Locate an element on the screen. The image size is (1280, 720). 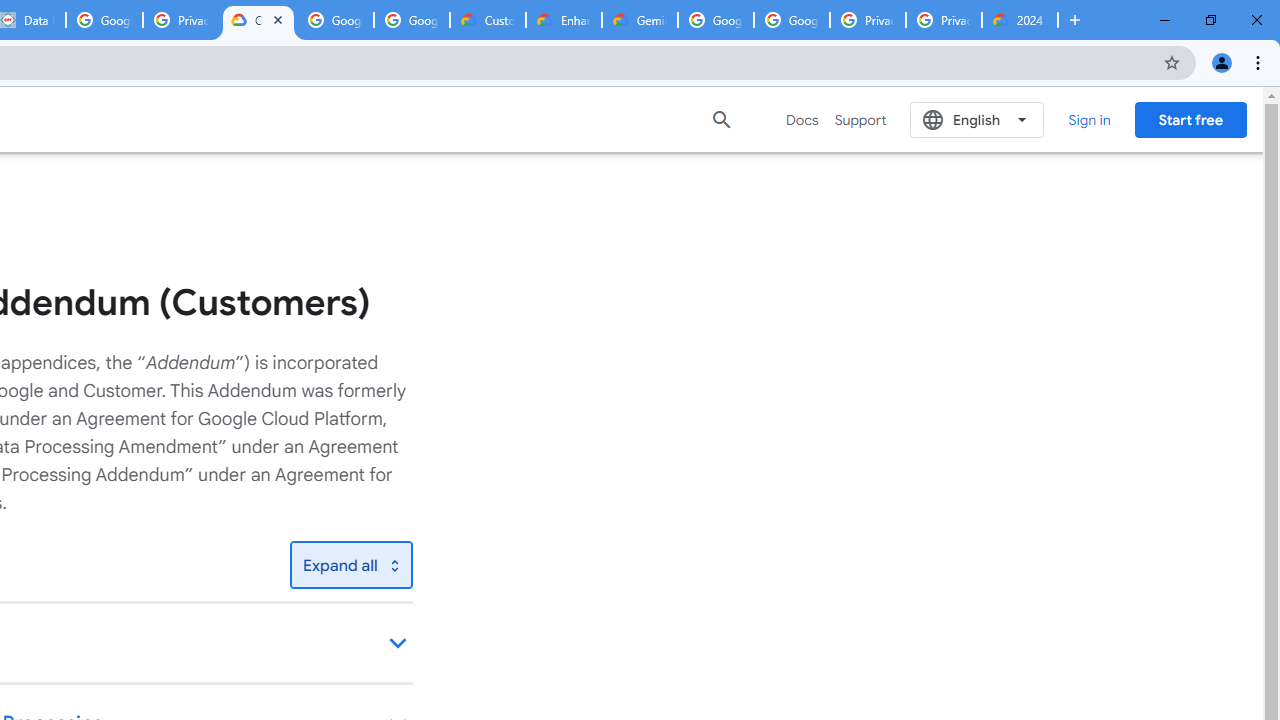
Docs is located at coordinates (802, 120).